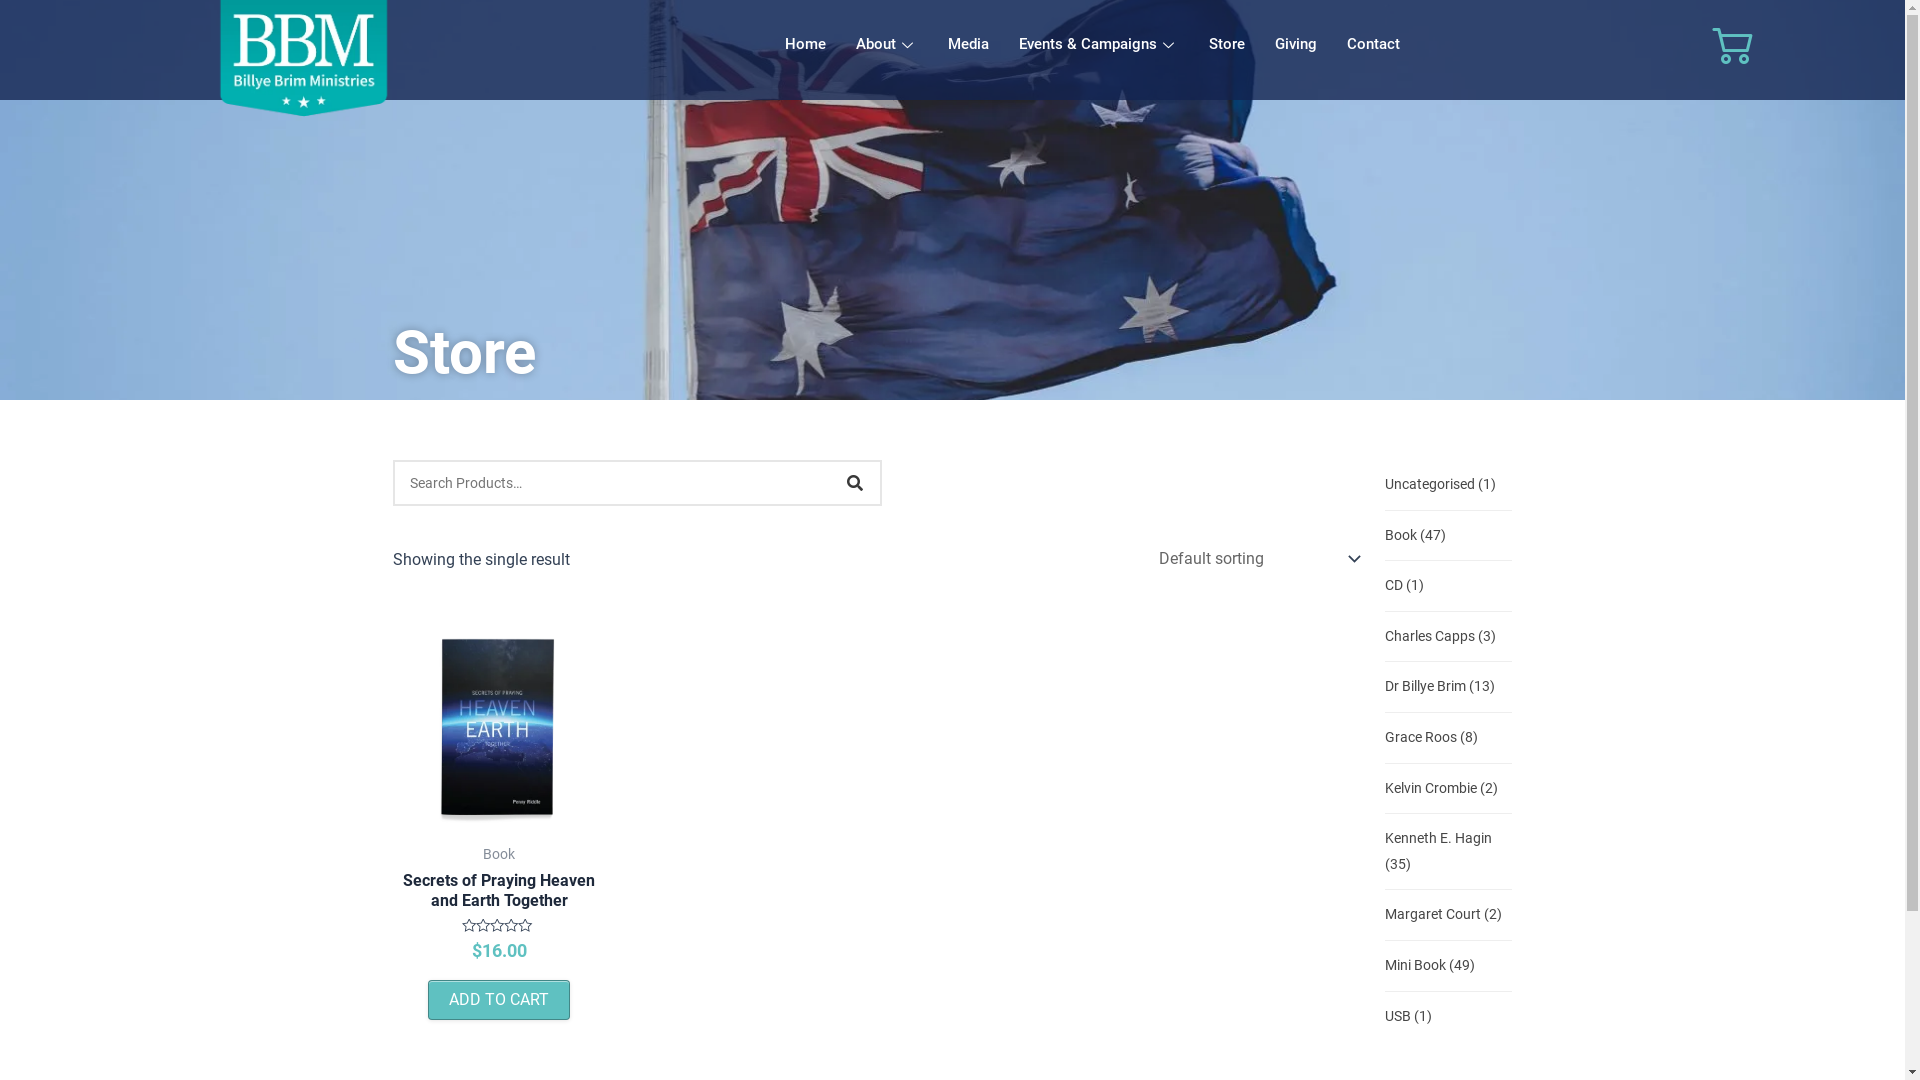 The image size is (1920, 1080). I want to click on About, so click(887, 45).